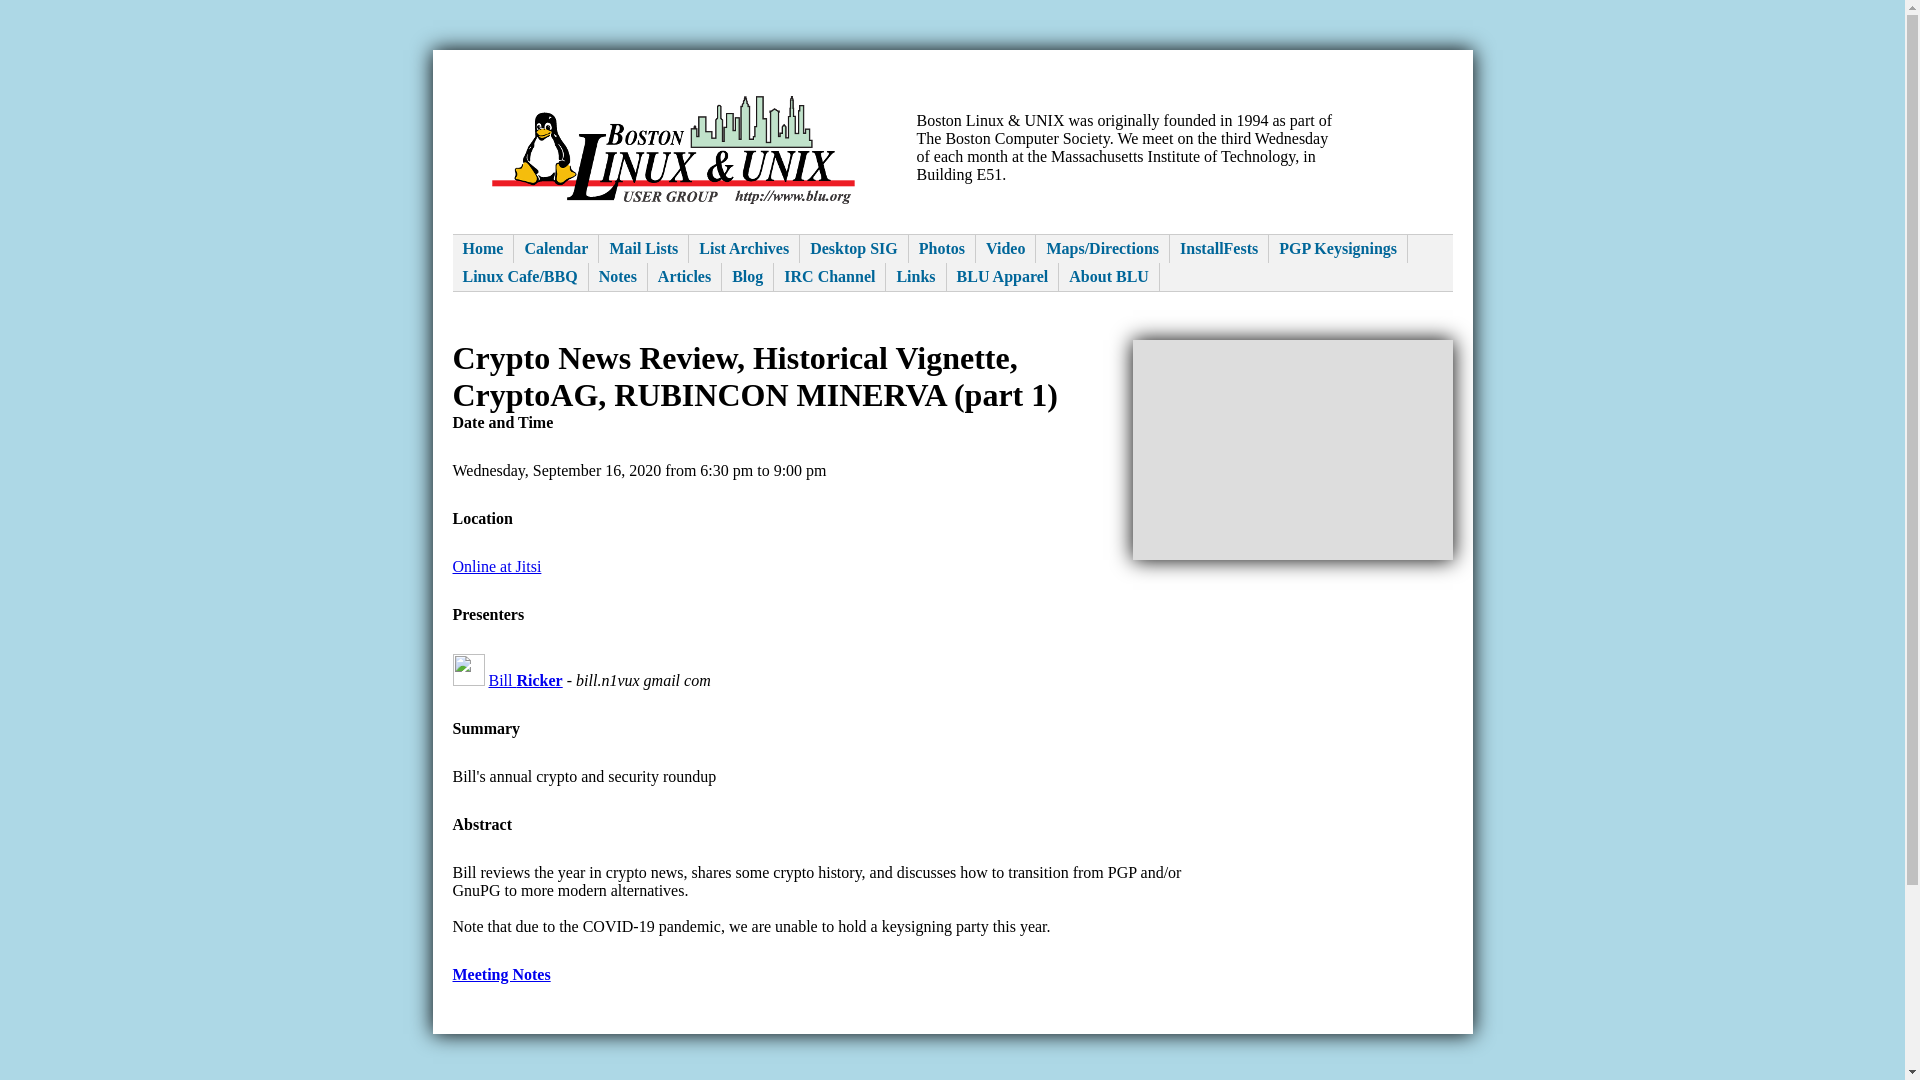 The width and height of the screenshot is (1920, 1080). Describe the element at coordinates (916, 276) in the screenshot. I see `Links` at that location.